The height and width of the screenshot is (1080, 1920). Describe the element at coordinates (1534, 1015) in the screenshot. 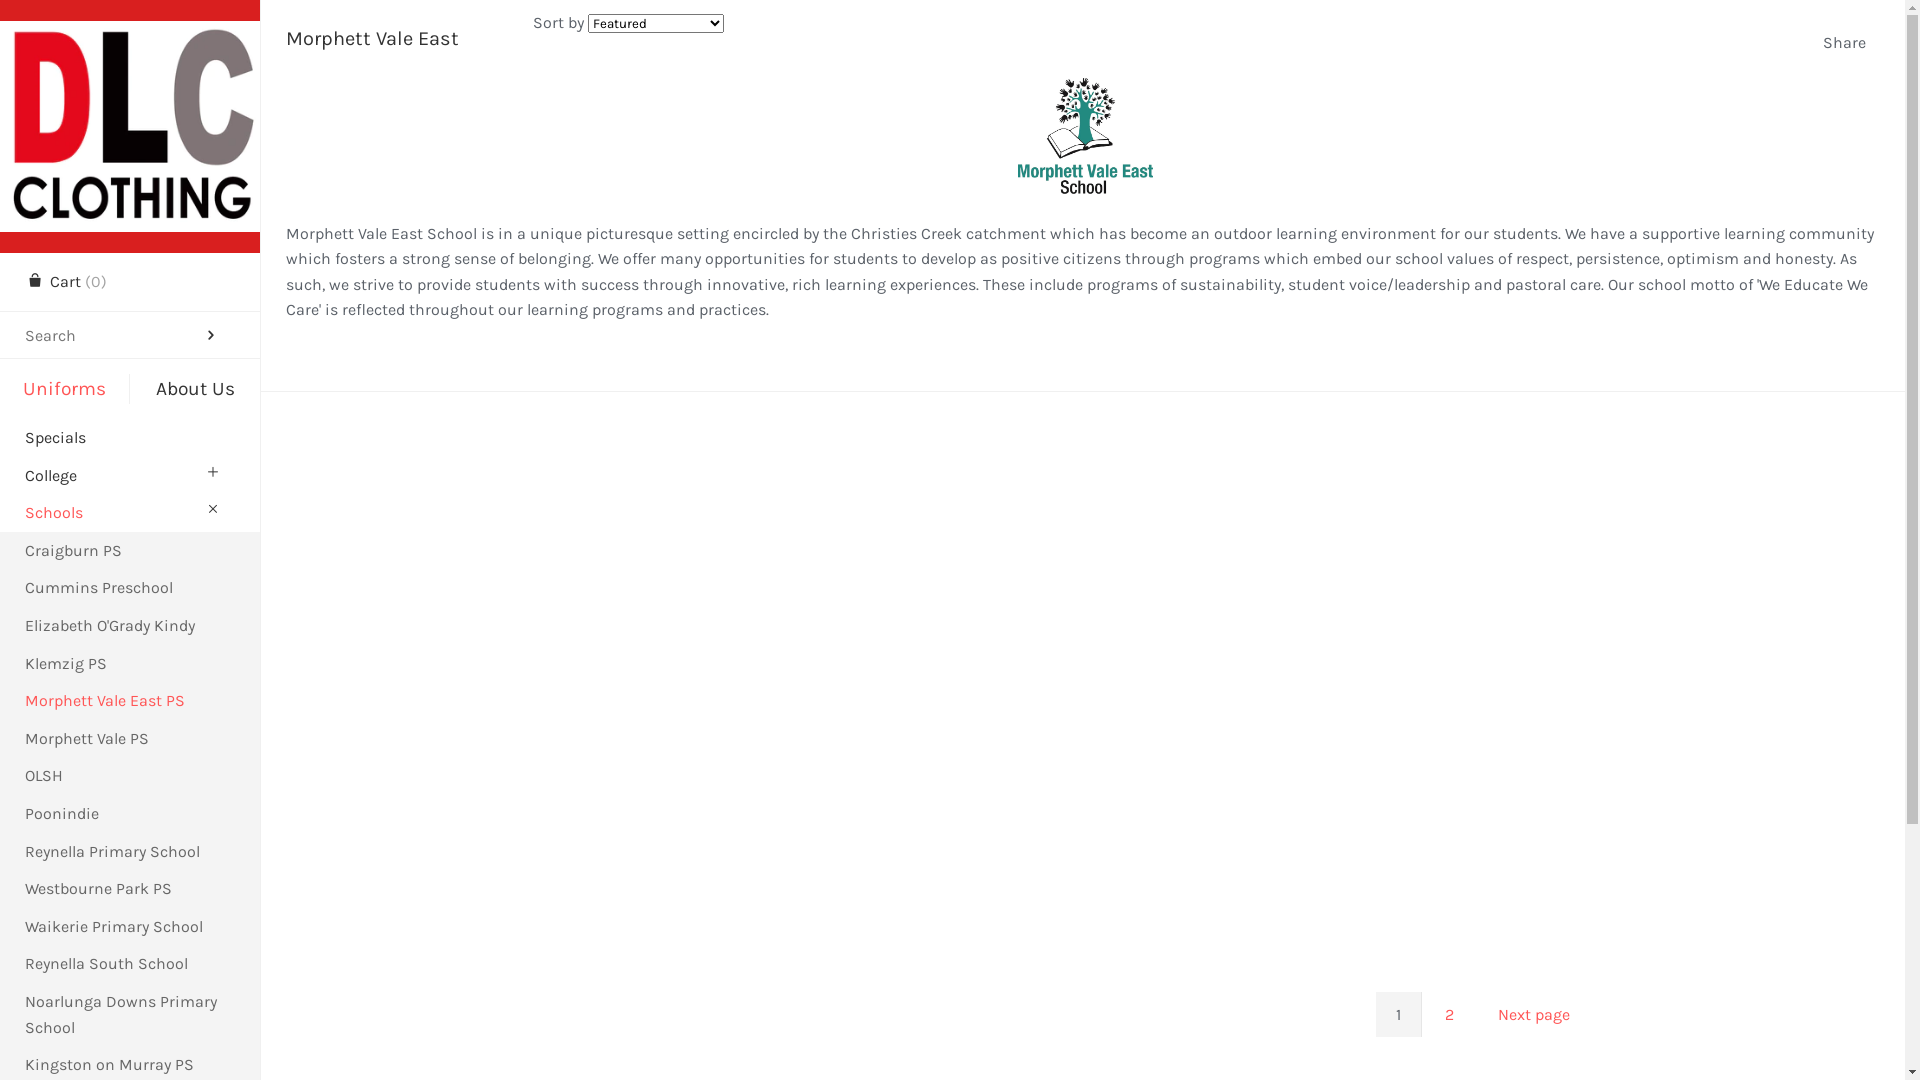

I see `Next page` at that location.